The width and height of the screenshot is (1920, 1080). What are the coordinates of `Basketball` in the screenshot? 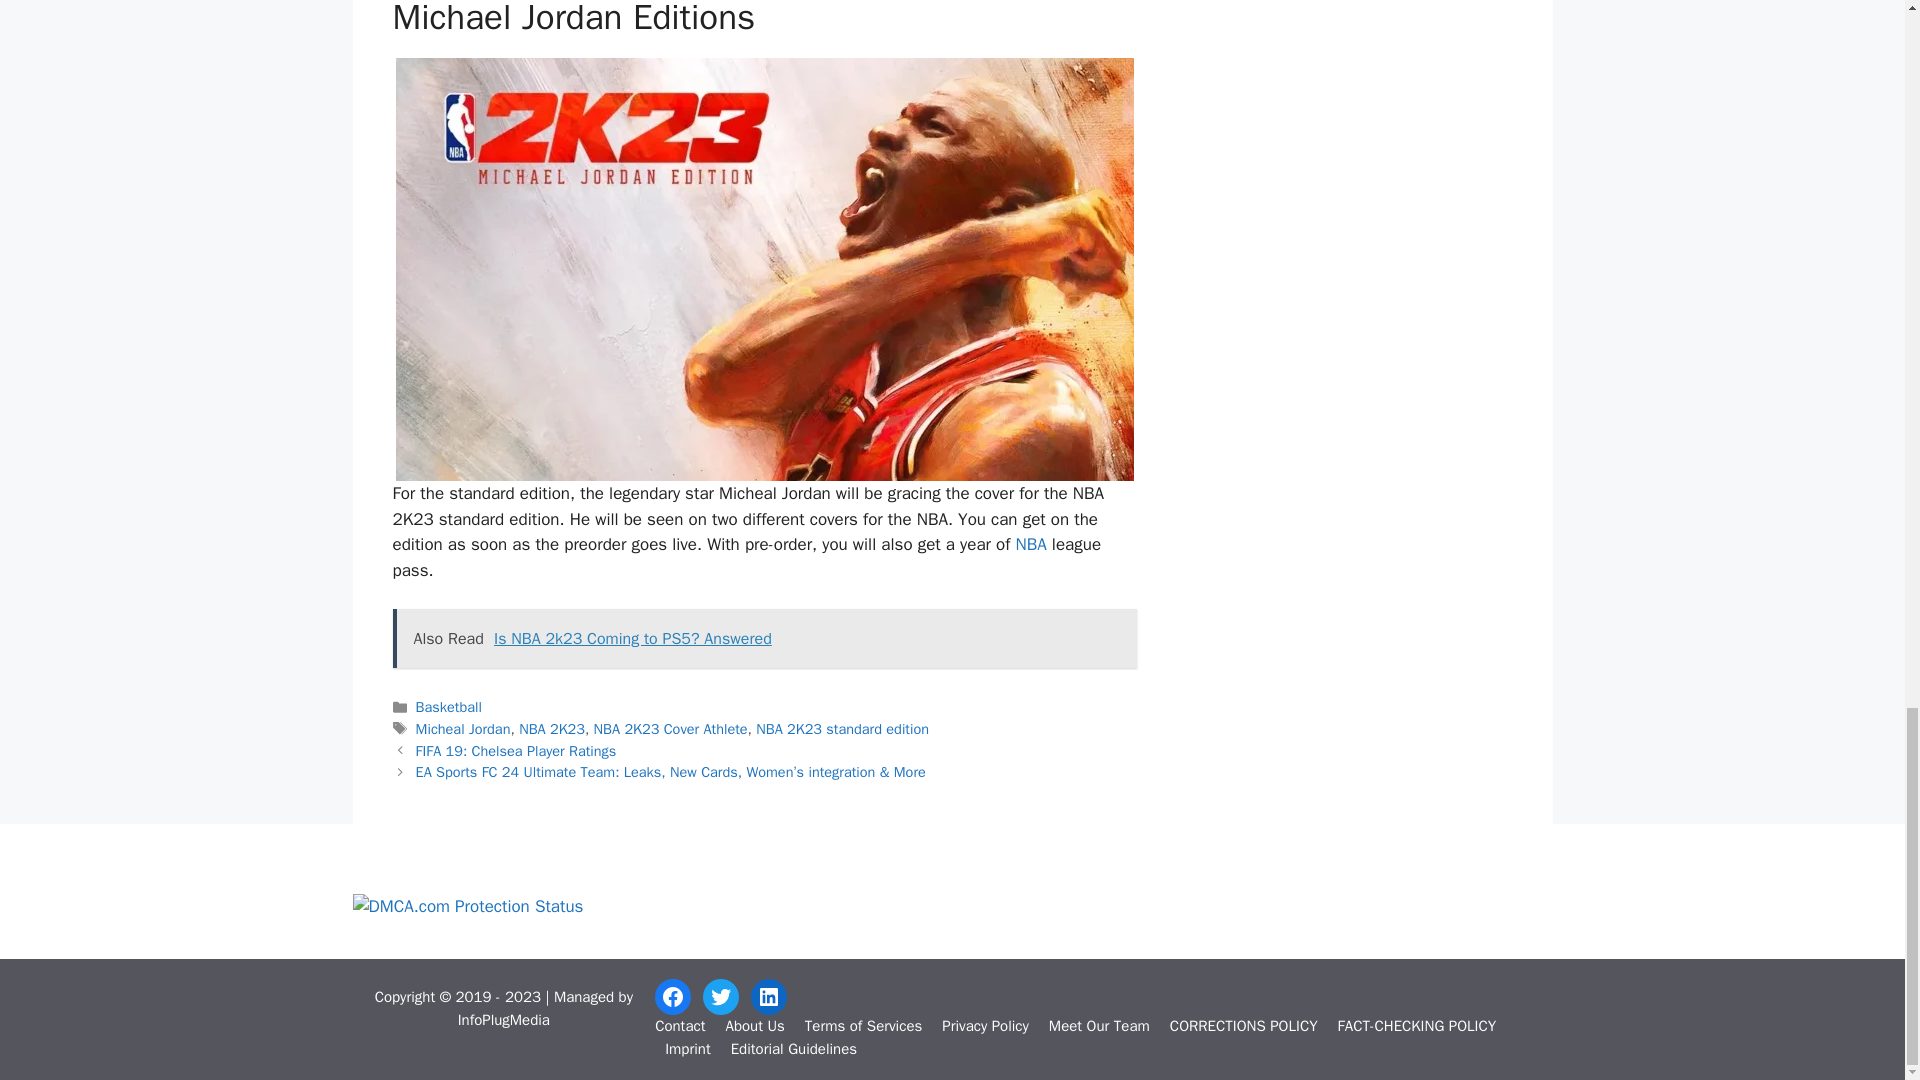 It's located at (448, 706).